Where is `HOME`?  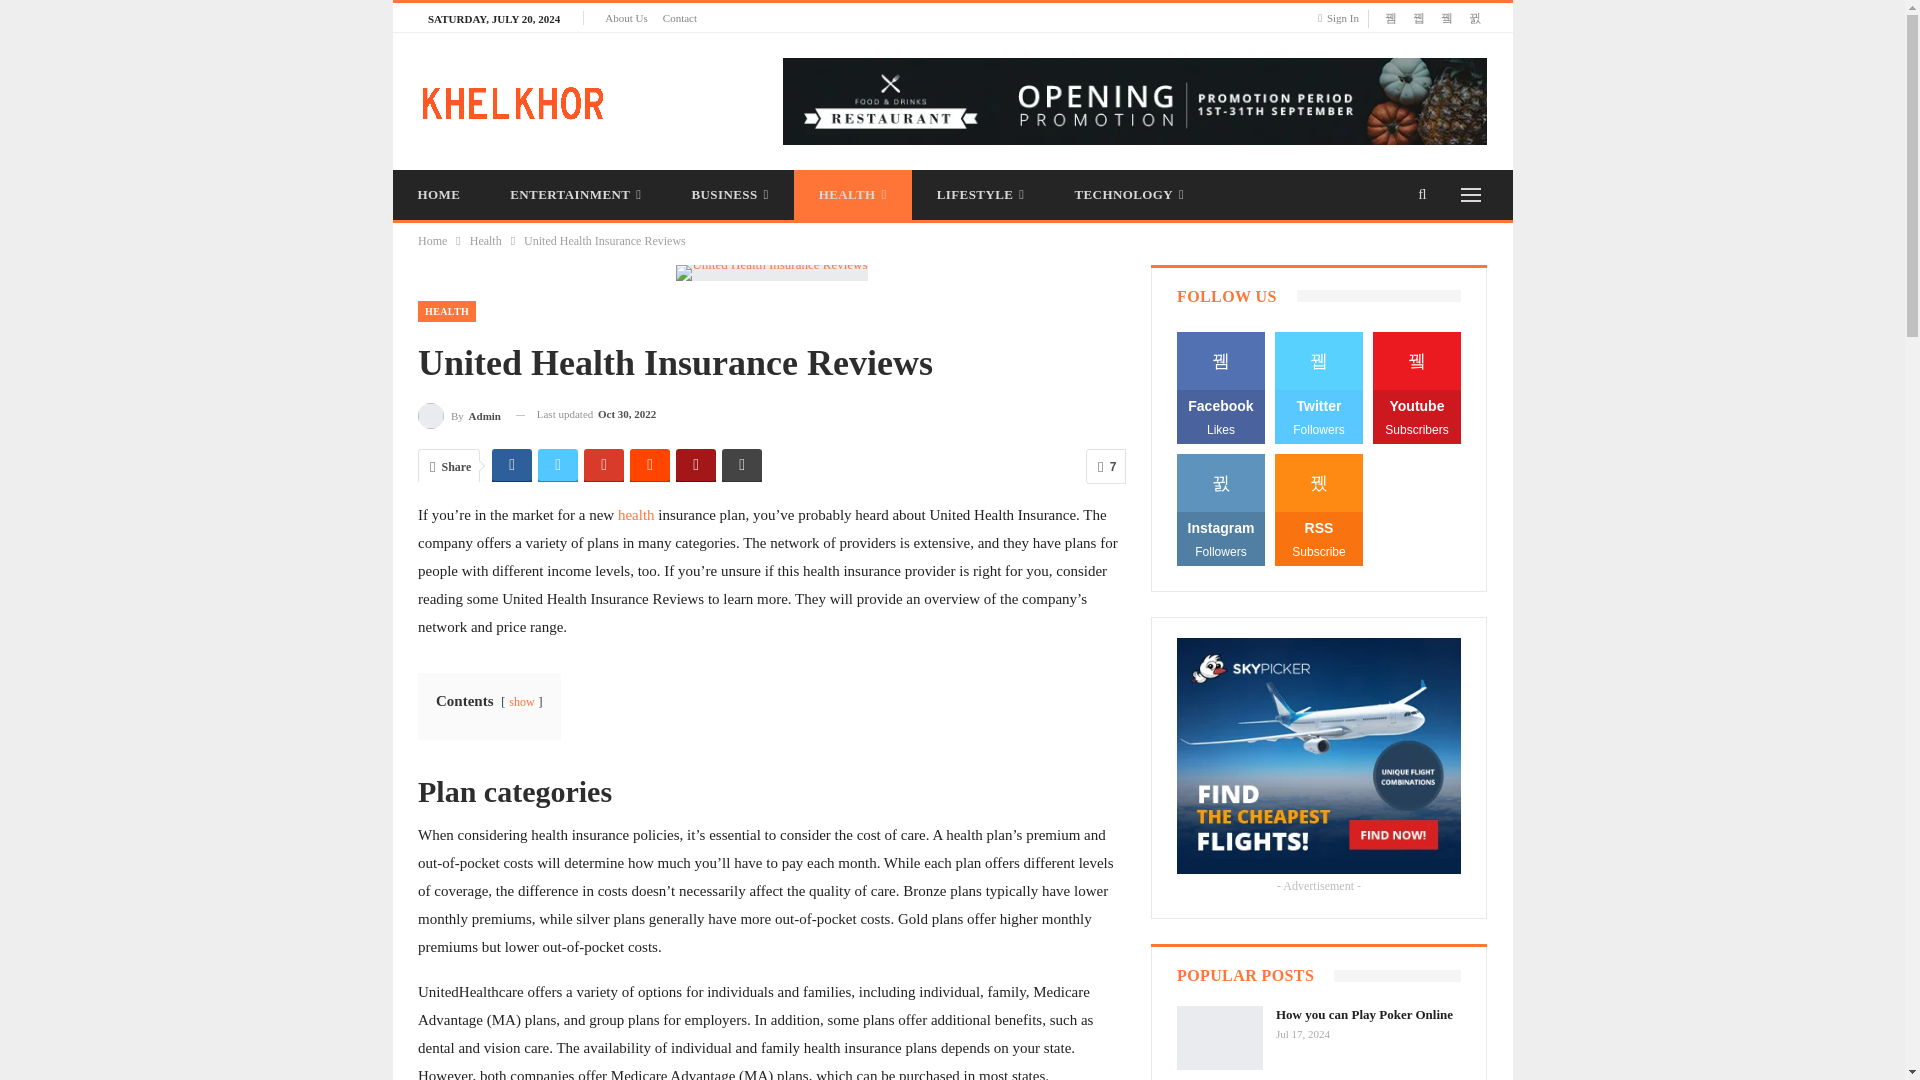
HOME is located at coordinates (438, 194).